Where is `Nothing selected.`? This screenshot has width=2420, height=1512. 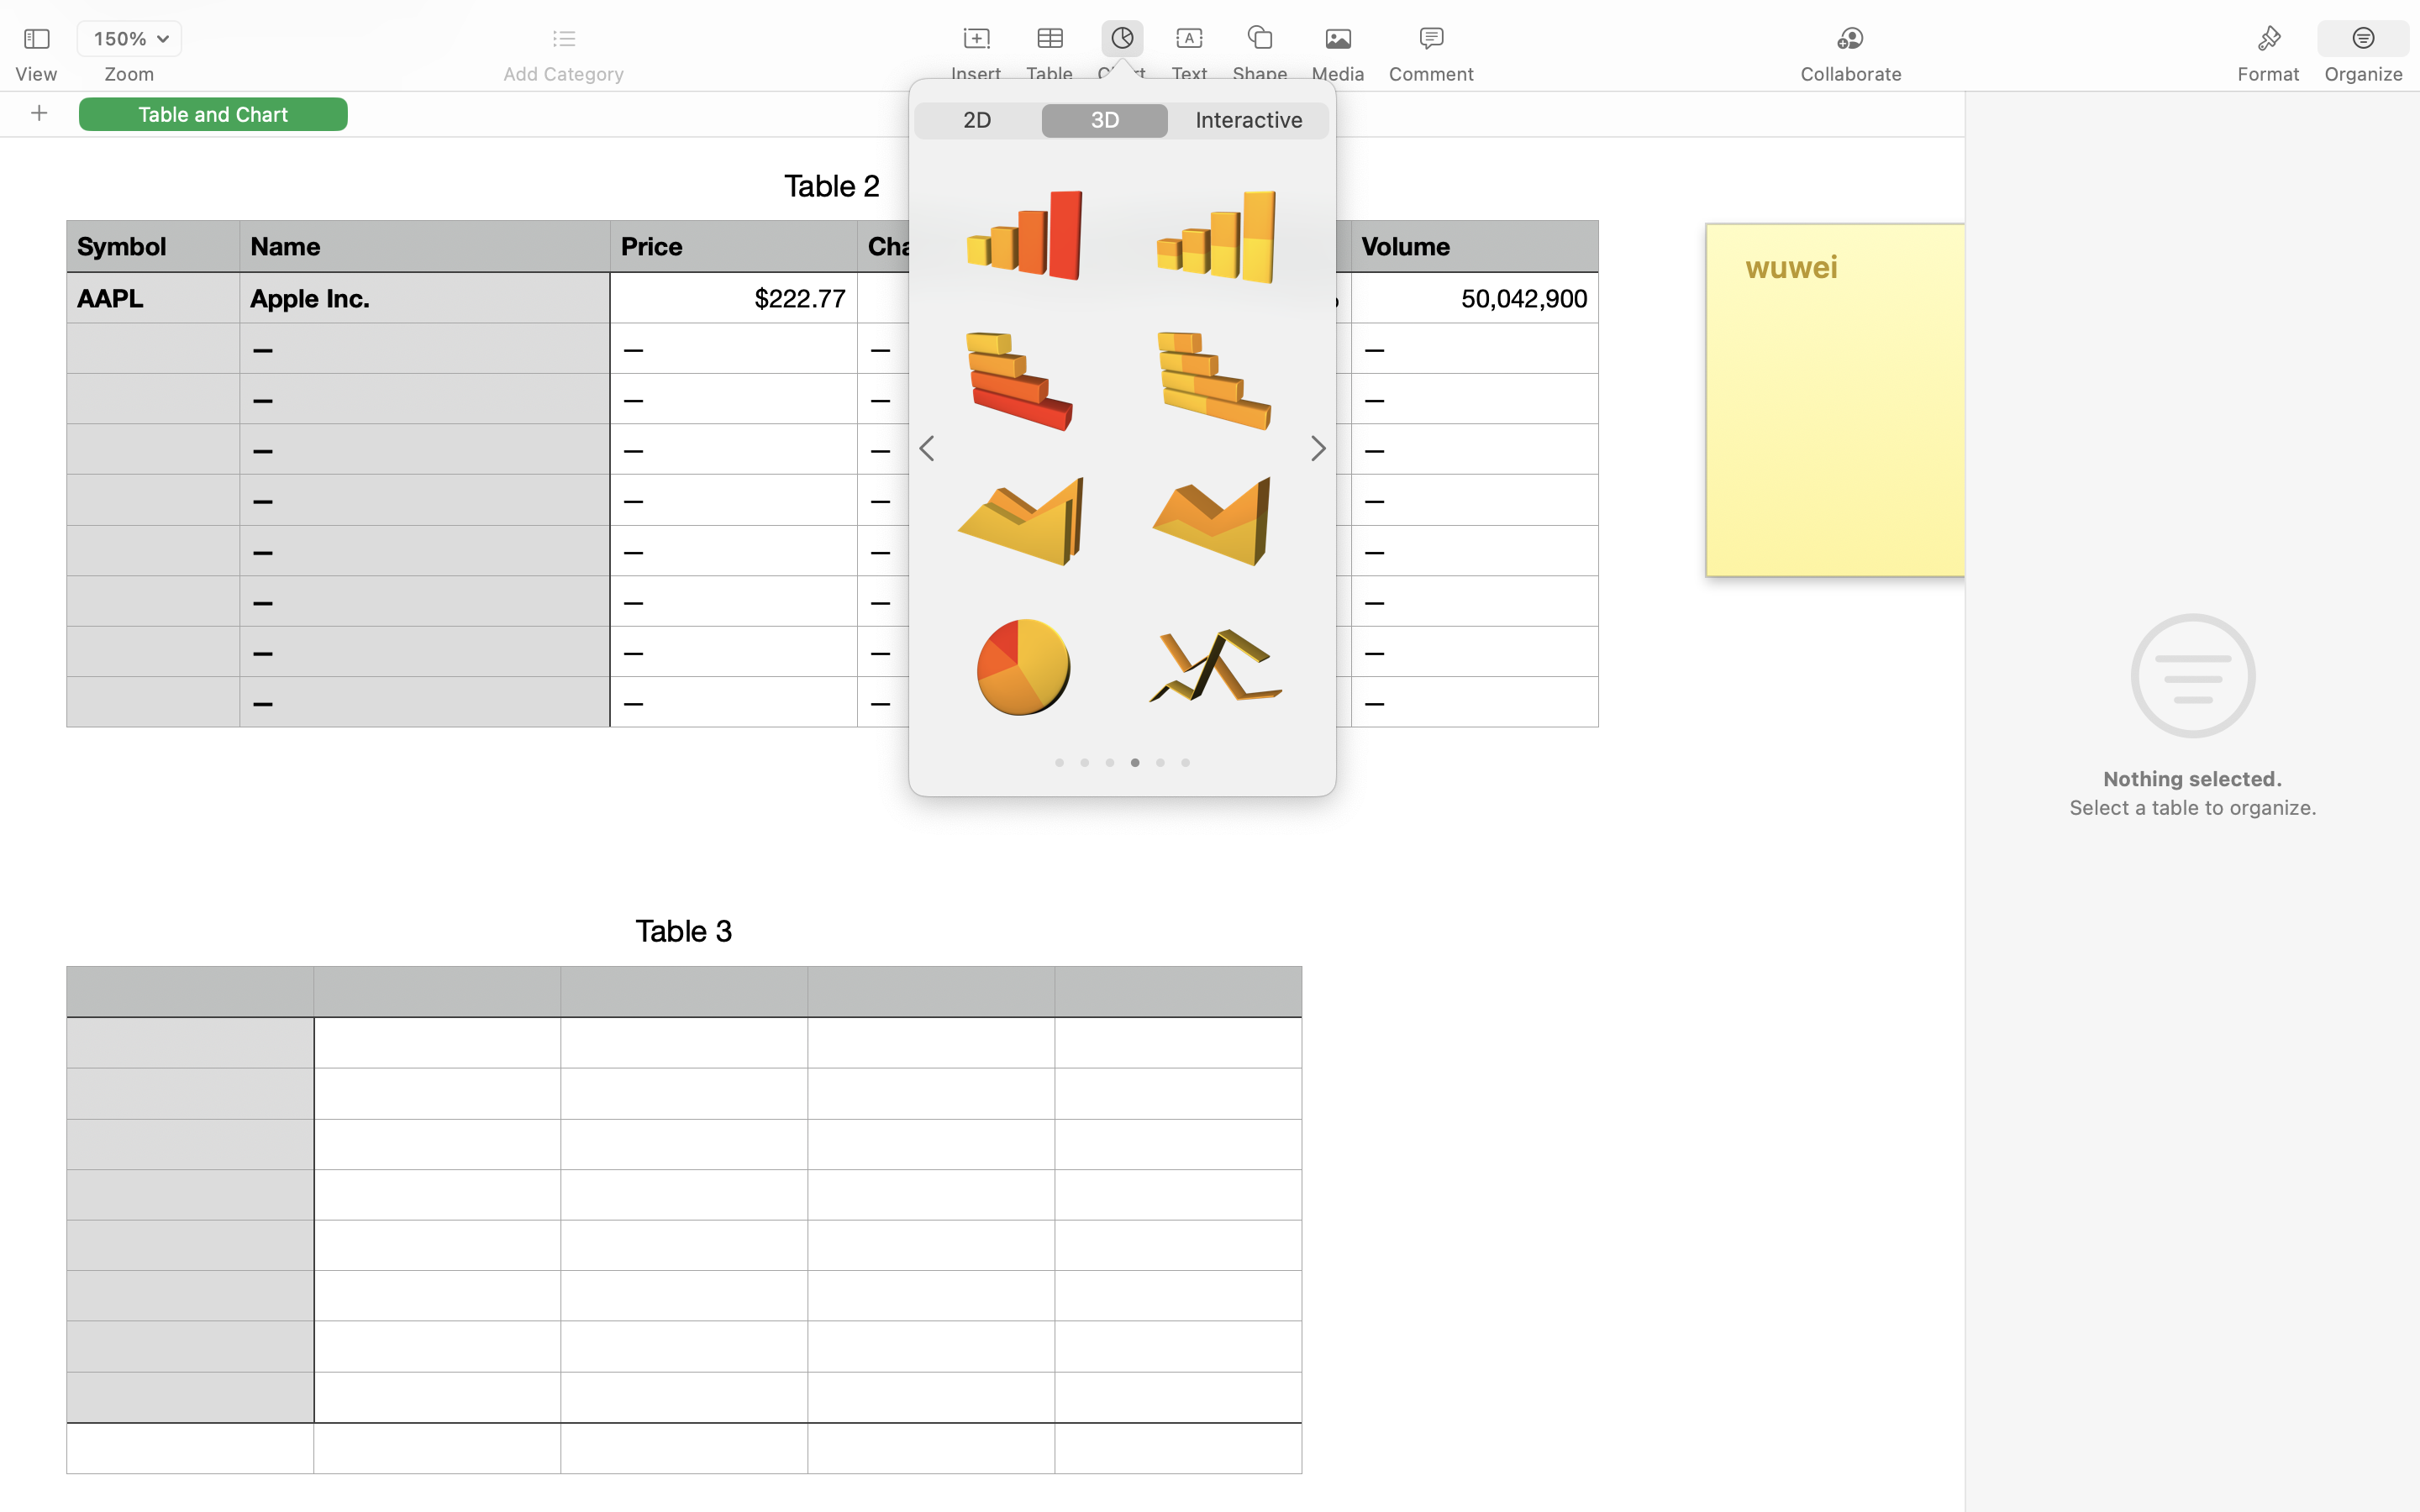
Nothing selected. is located at coordinates (2192, 779).